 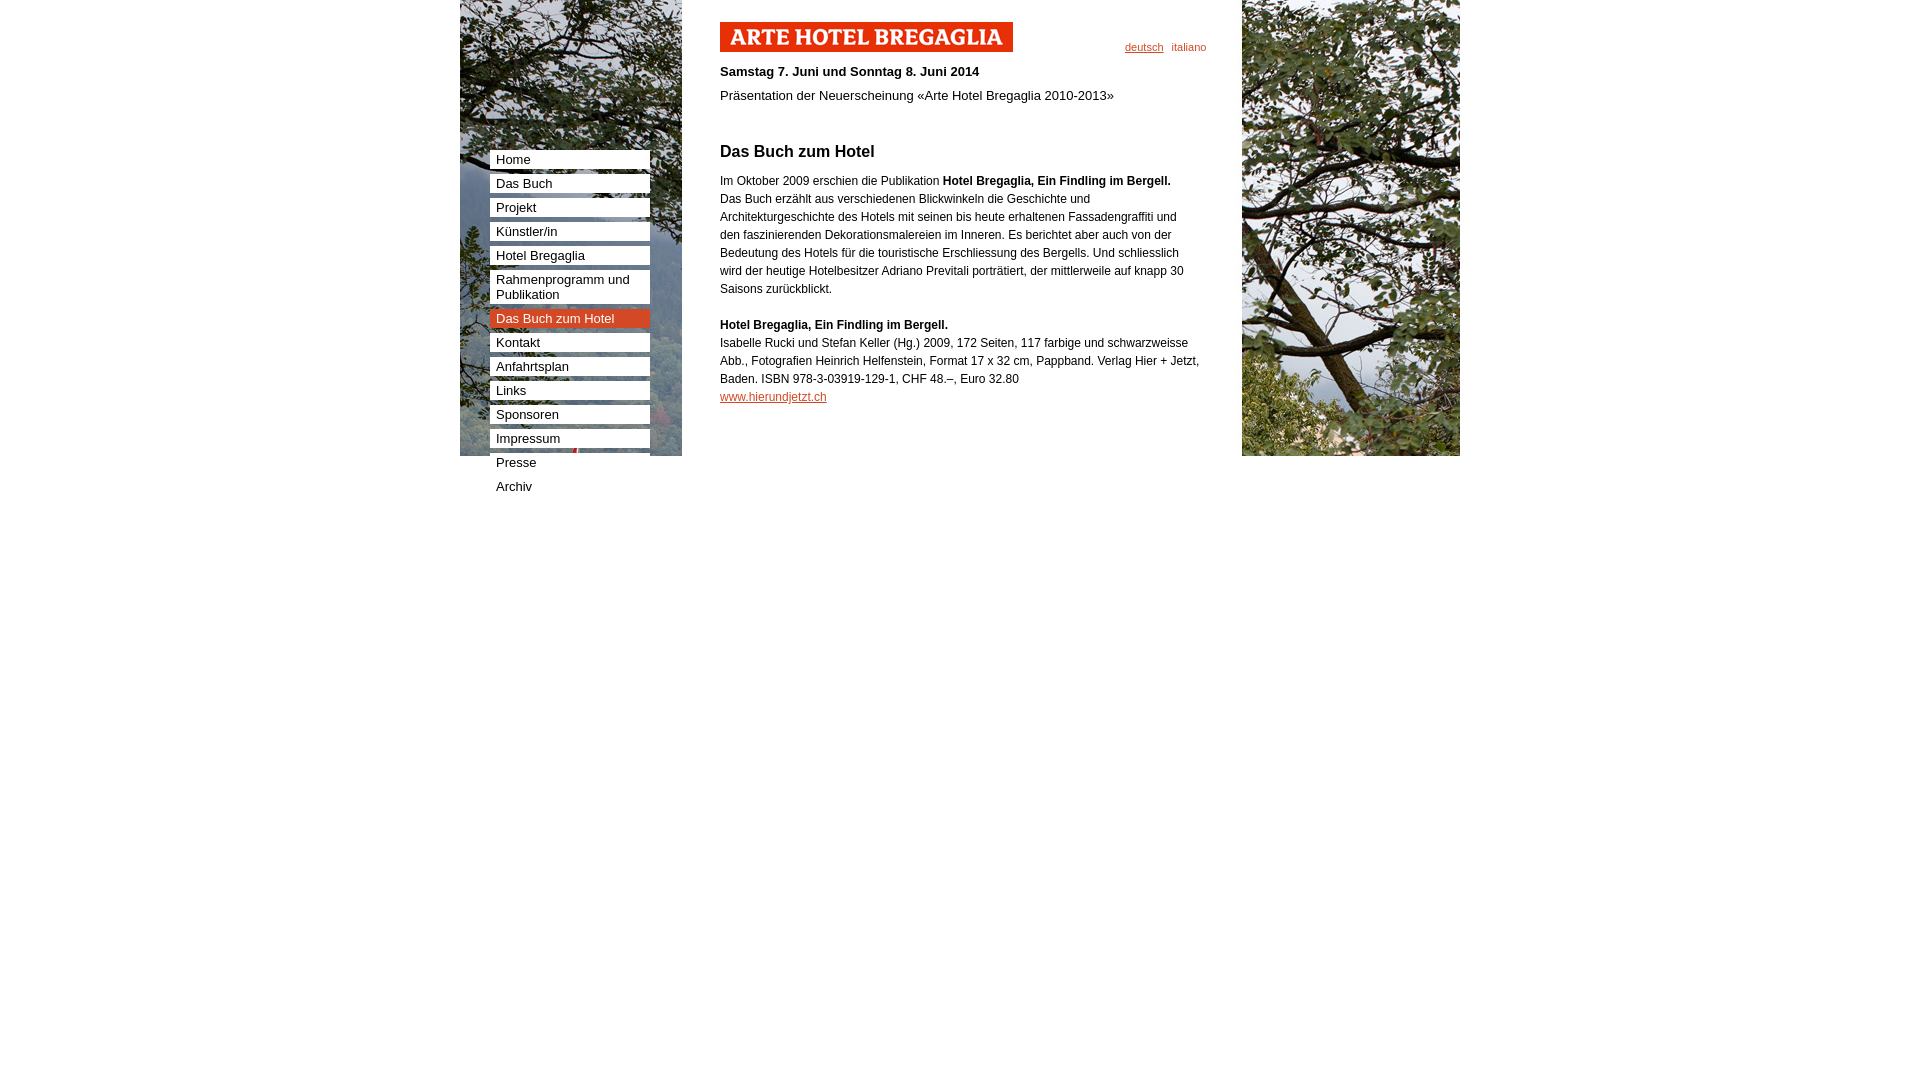 I want to click on Archiv, so click(x=570, y=486).